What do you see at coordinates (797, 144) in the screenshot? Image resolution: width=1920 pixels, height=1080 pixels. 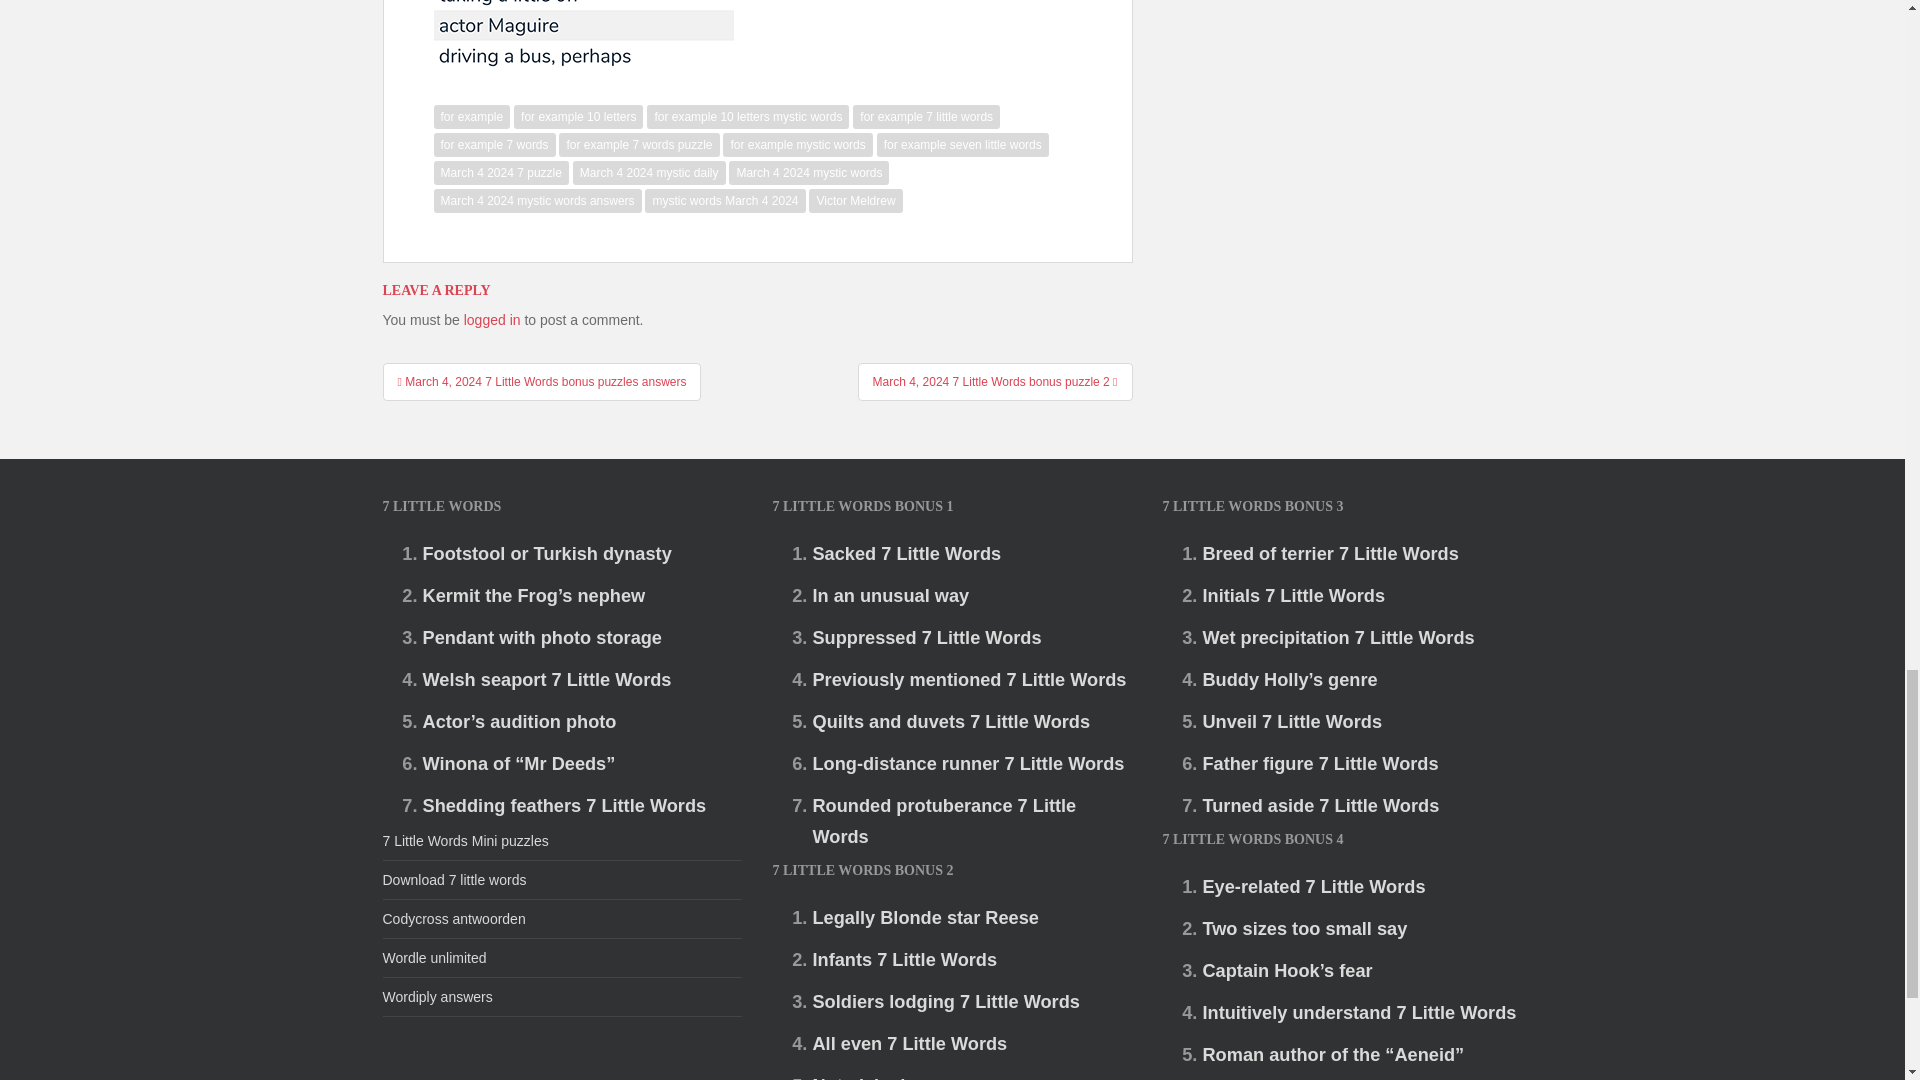 I see `for example mystic words` at bounding box center [797, 144].